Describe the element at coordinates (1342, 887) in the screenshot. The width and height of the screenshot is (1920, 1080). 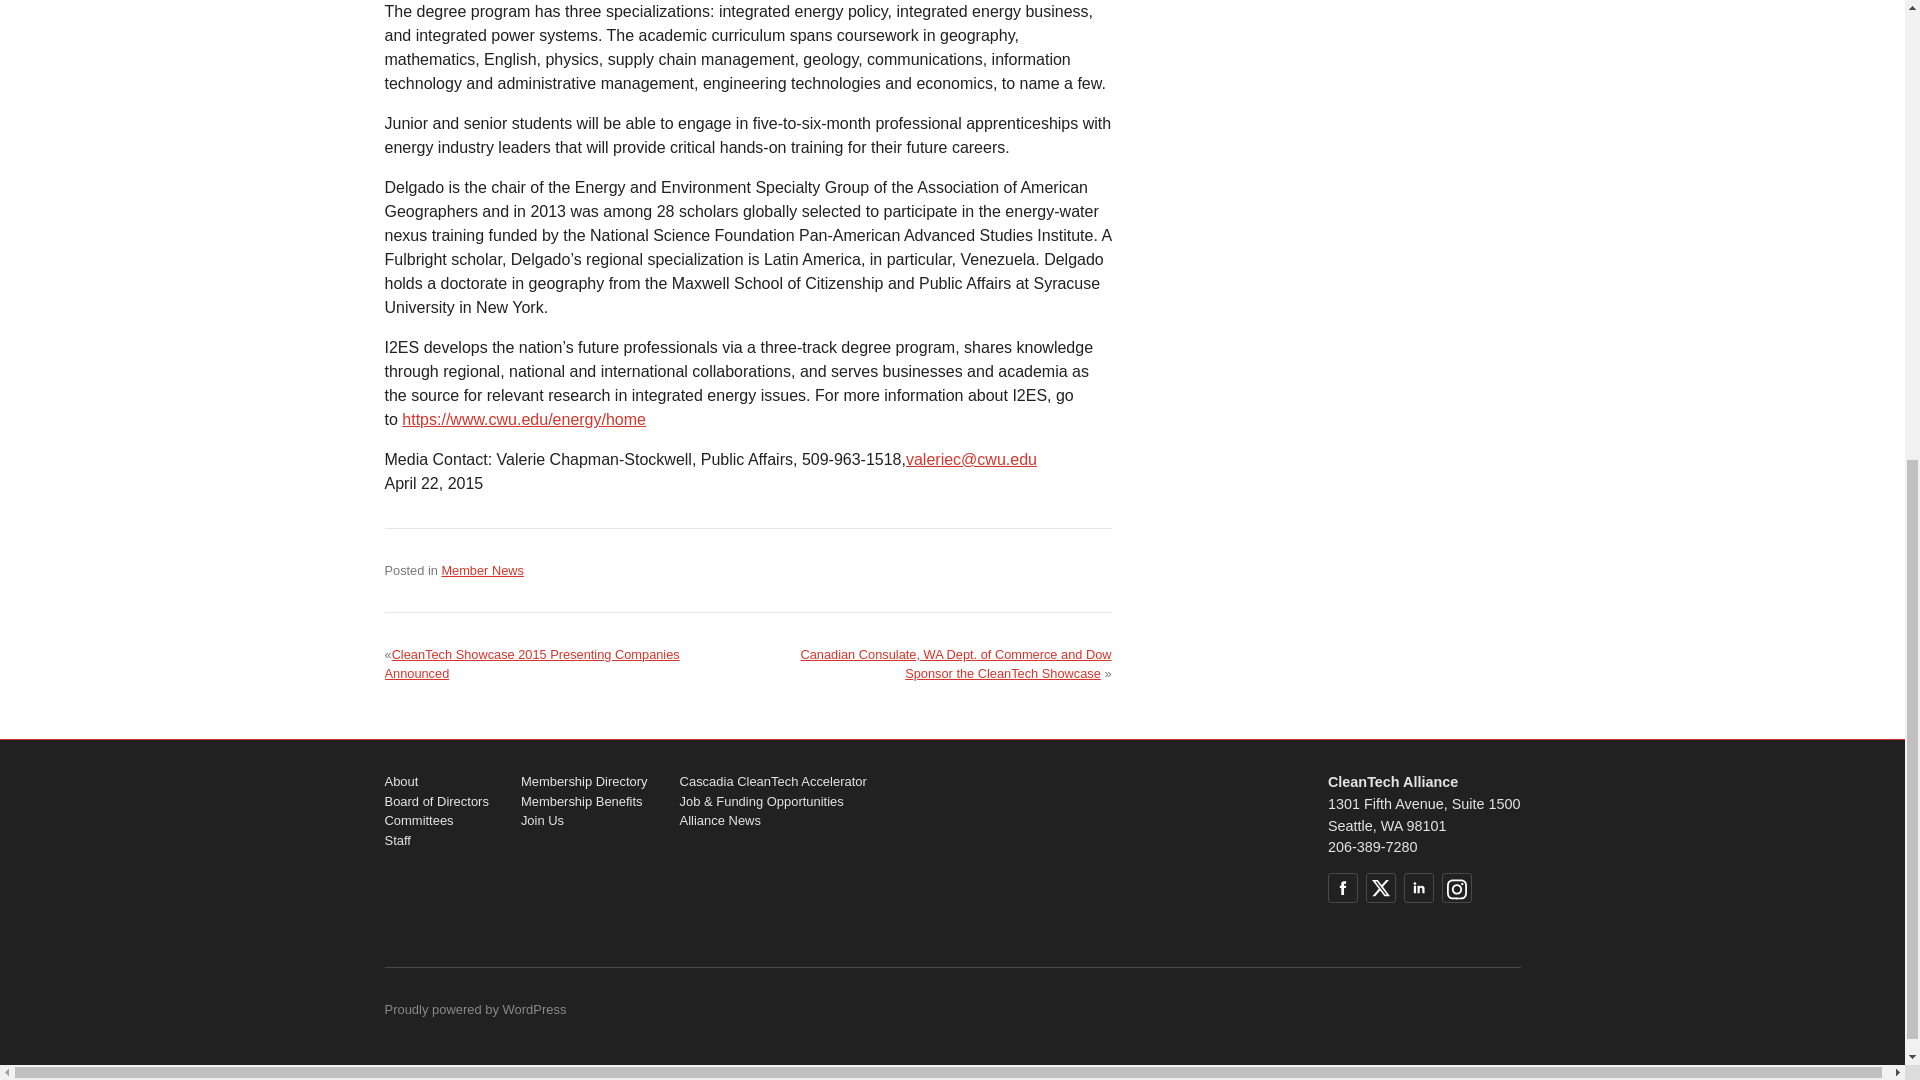
I see `Visit CleanTech Alliance on Facebook` at that location.